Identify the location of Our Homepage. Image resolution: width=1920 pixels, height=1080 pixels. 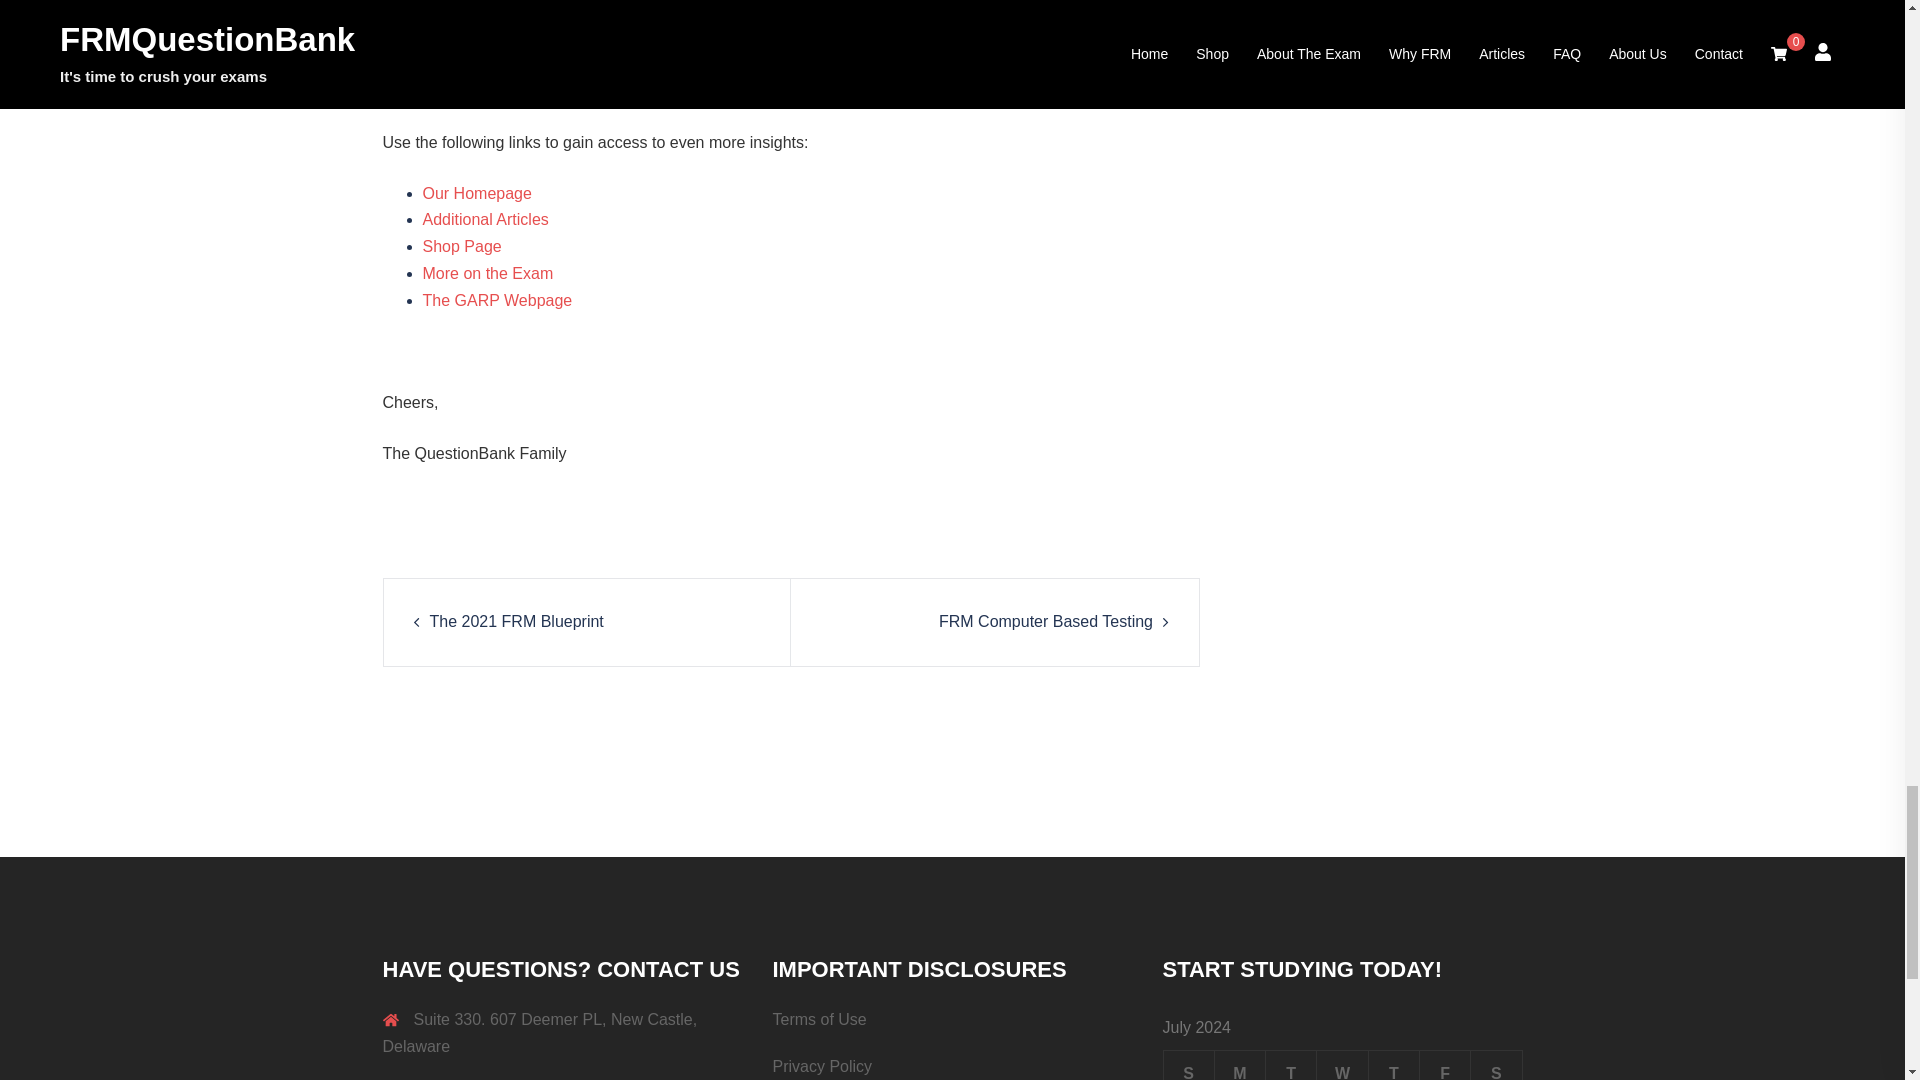
(476, 192).